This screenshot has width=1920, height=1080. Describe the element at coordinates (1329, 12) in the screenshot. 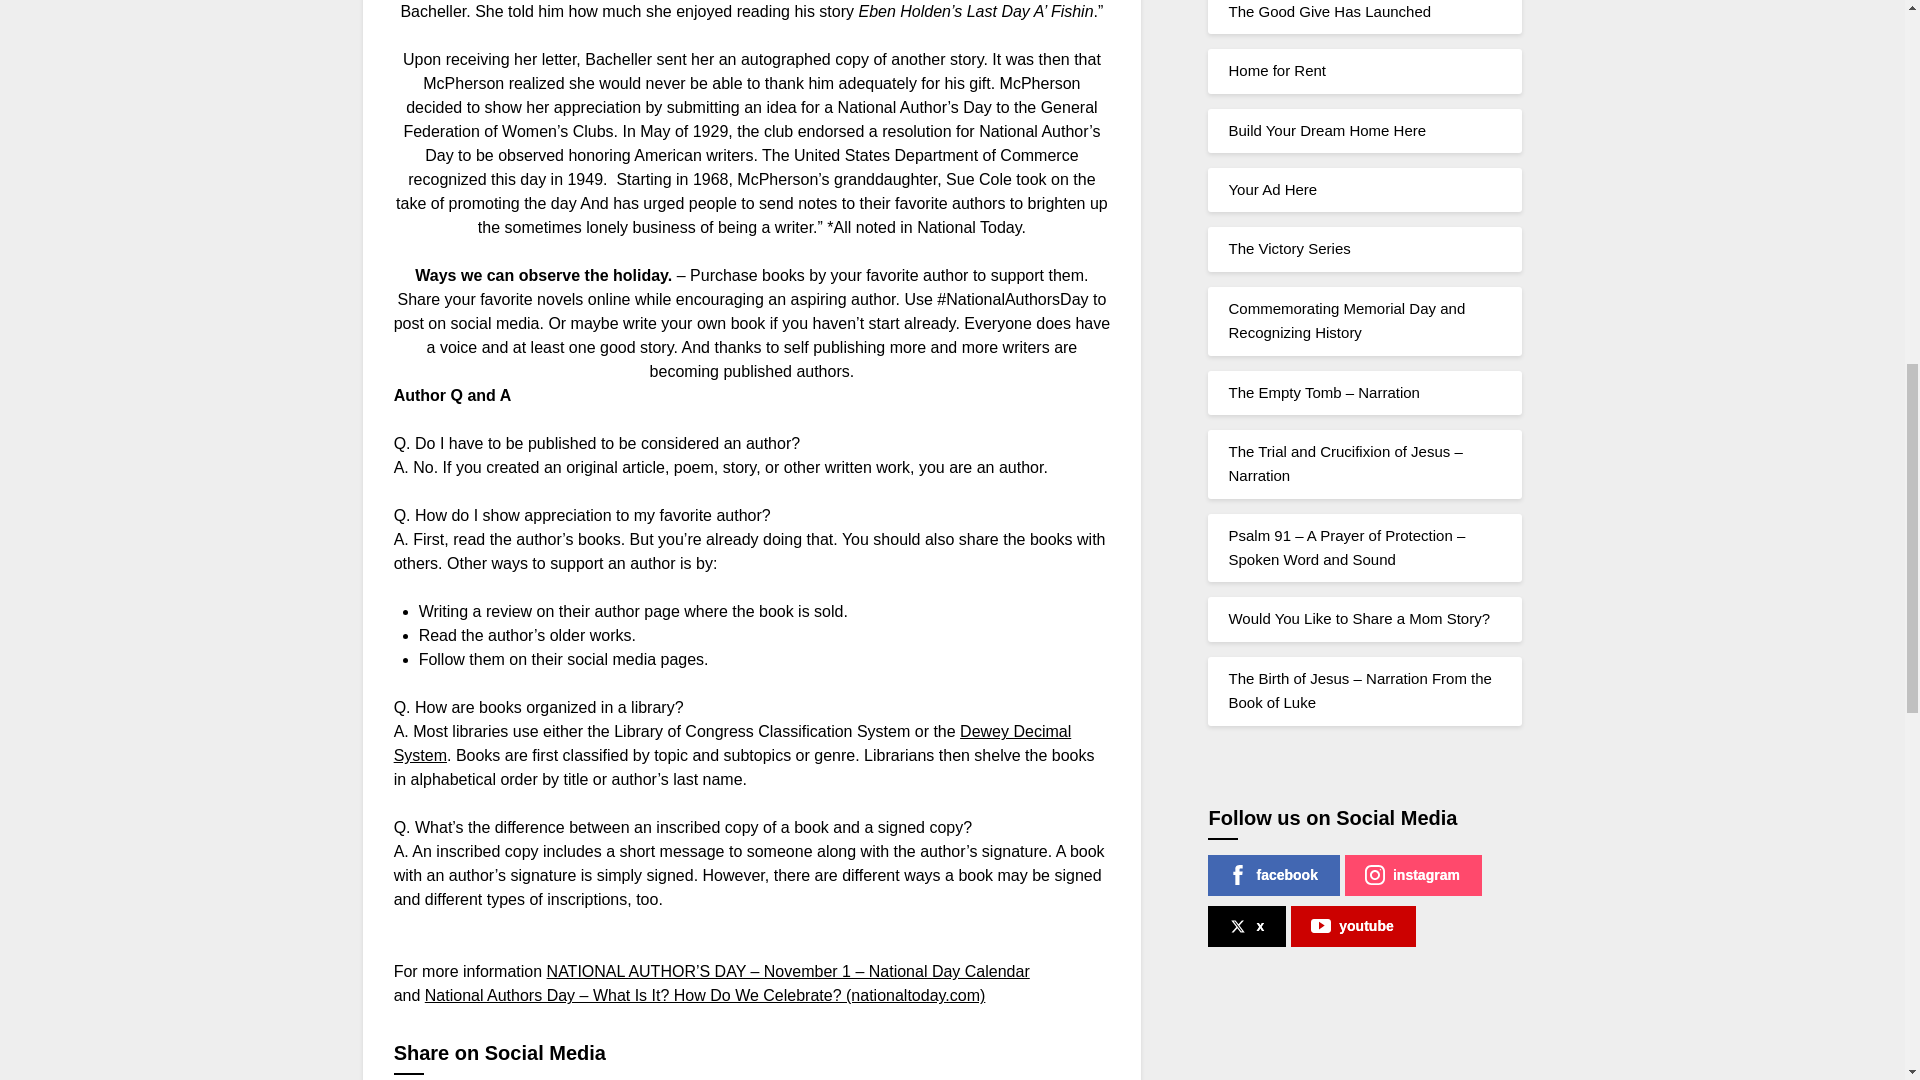

I see `The Good Give Has Launched` at that location.